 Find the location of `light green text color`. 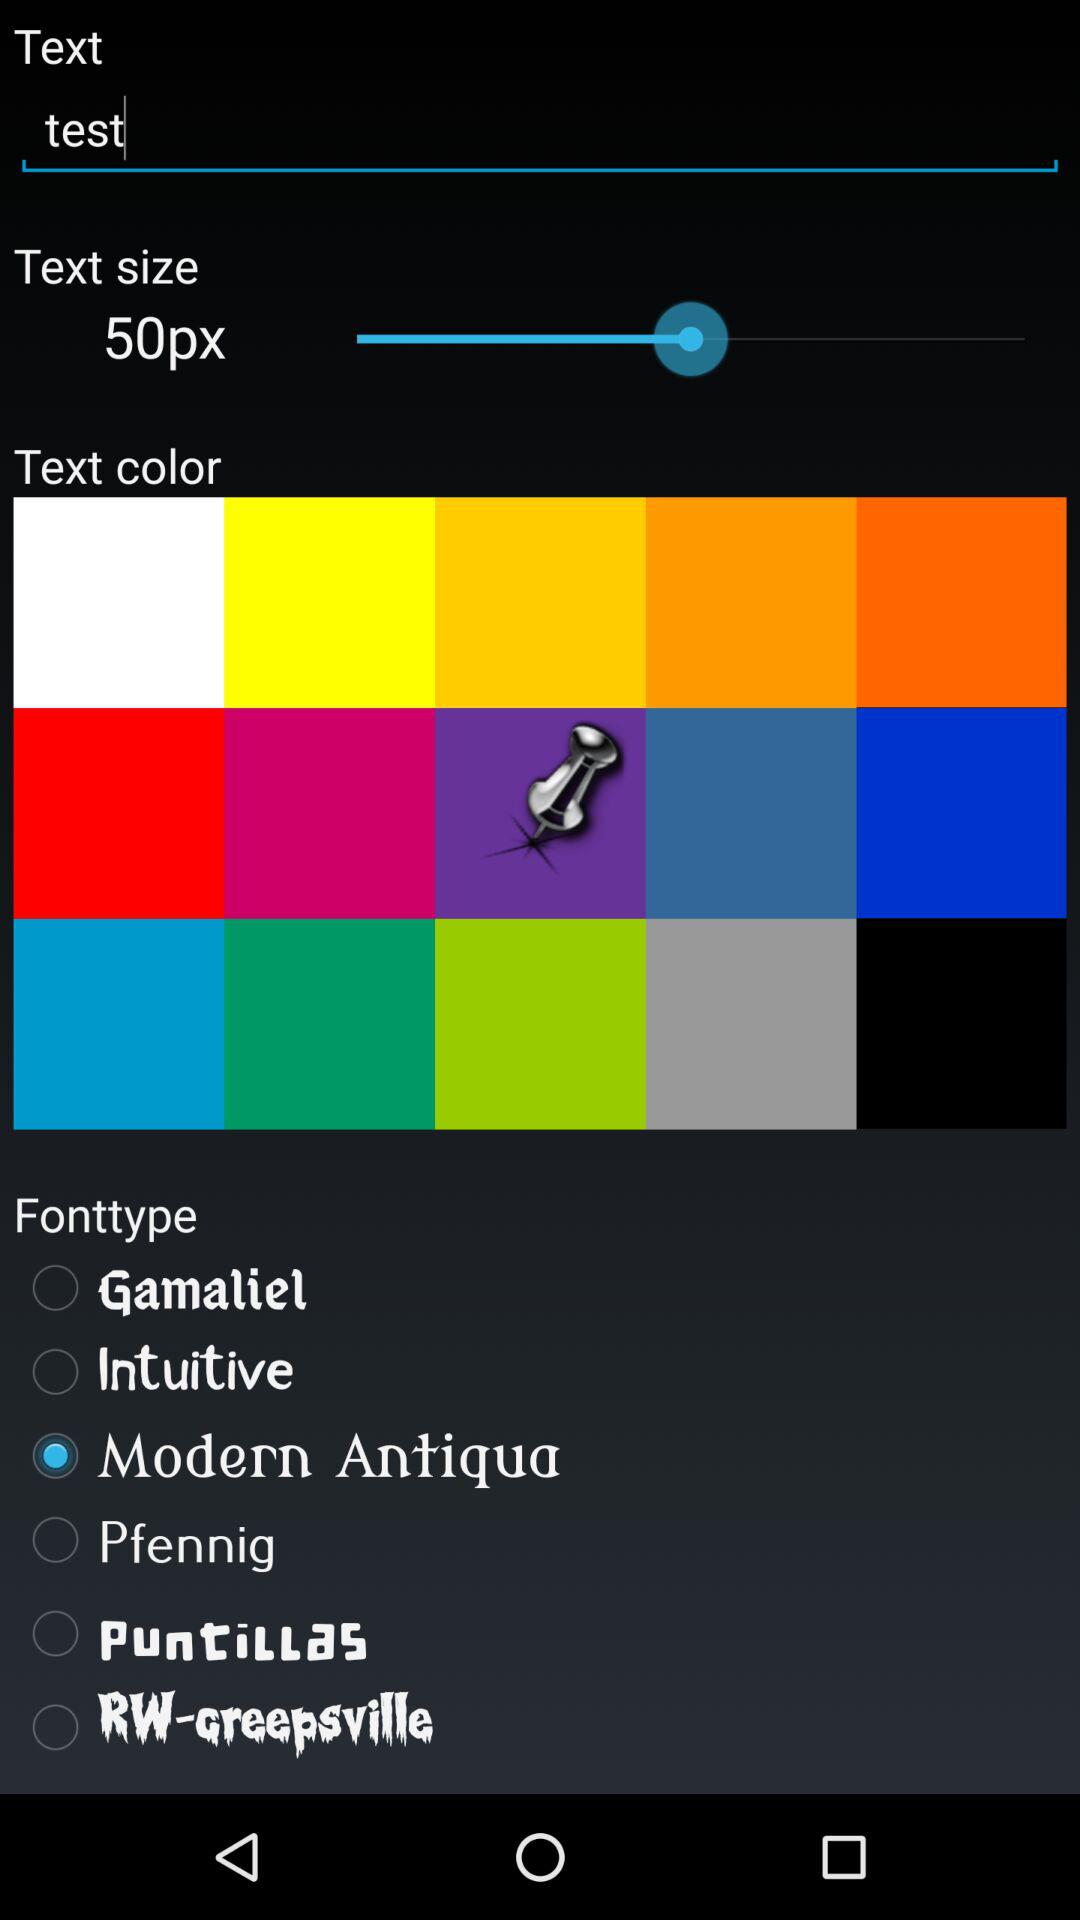

light green text color is located at coordinates (540, 1024).